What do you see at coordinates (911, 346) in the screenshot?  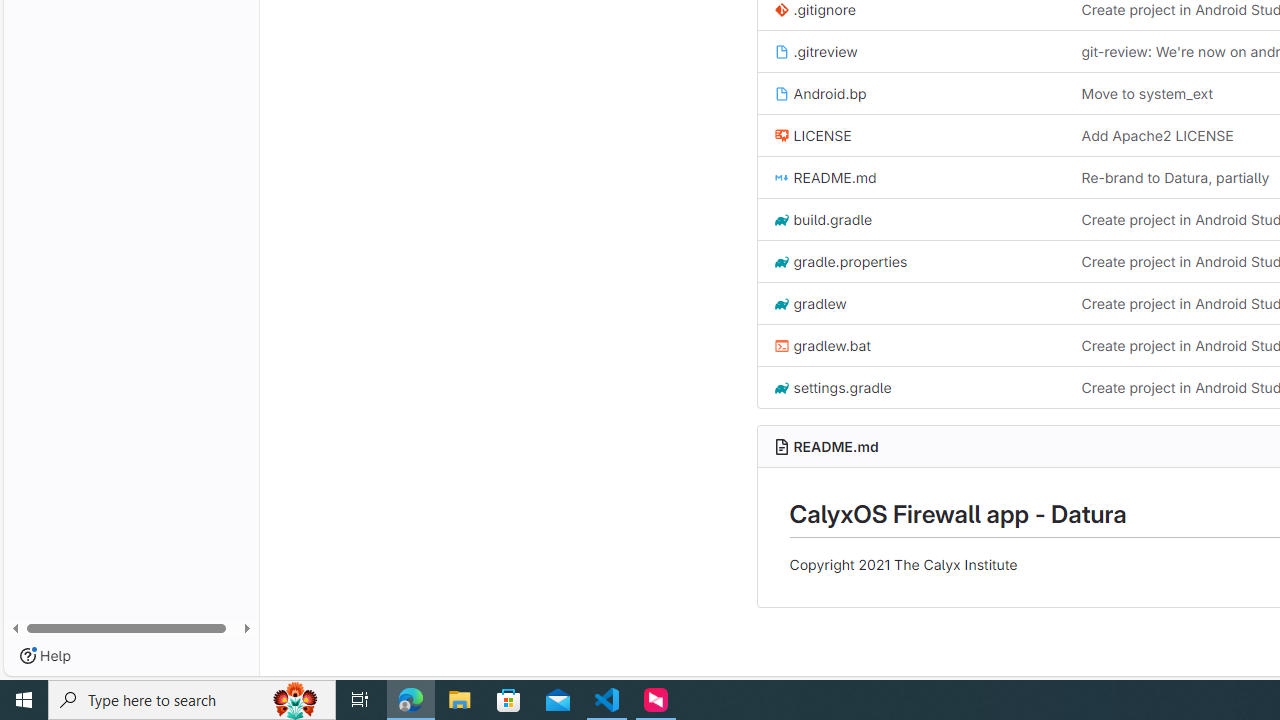 I see `gradlew.bat` at bounding box center [911, 346].